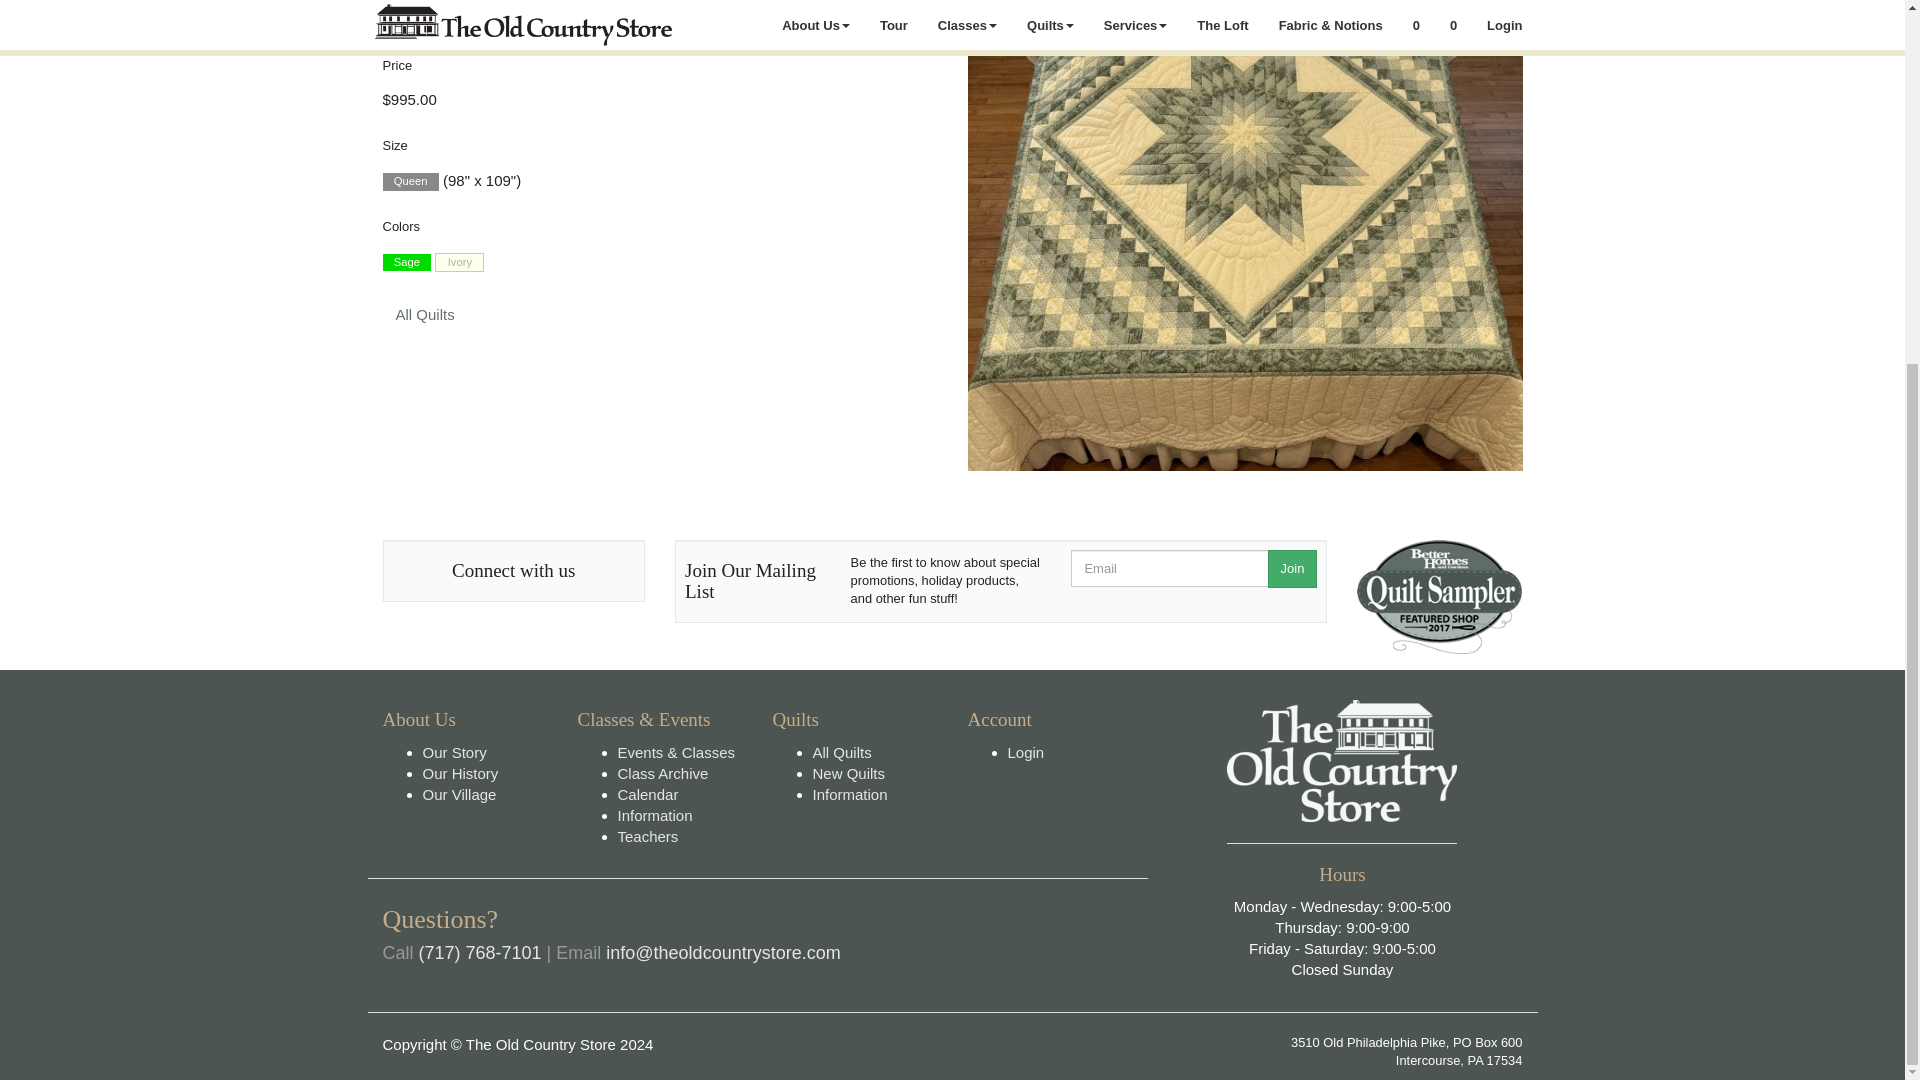 The width and height of the screenshot is (1920, 1080). Describe the element at coordinates (410, 182) in the screenshot. I see `Queen` at that location.